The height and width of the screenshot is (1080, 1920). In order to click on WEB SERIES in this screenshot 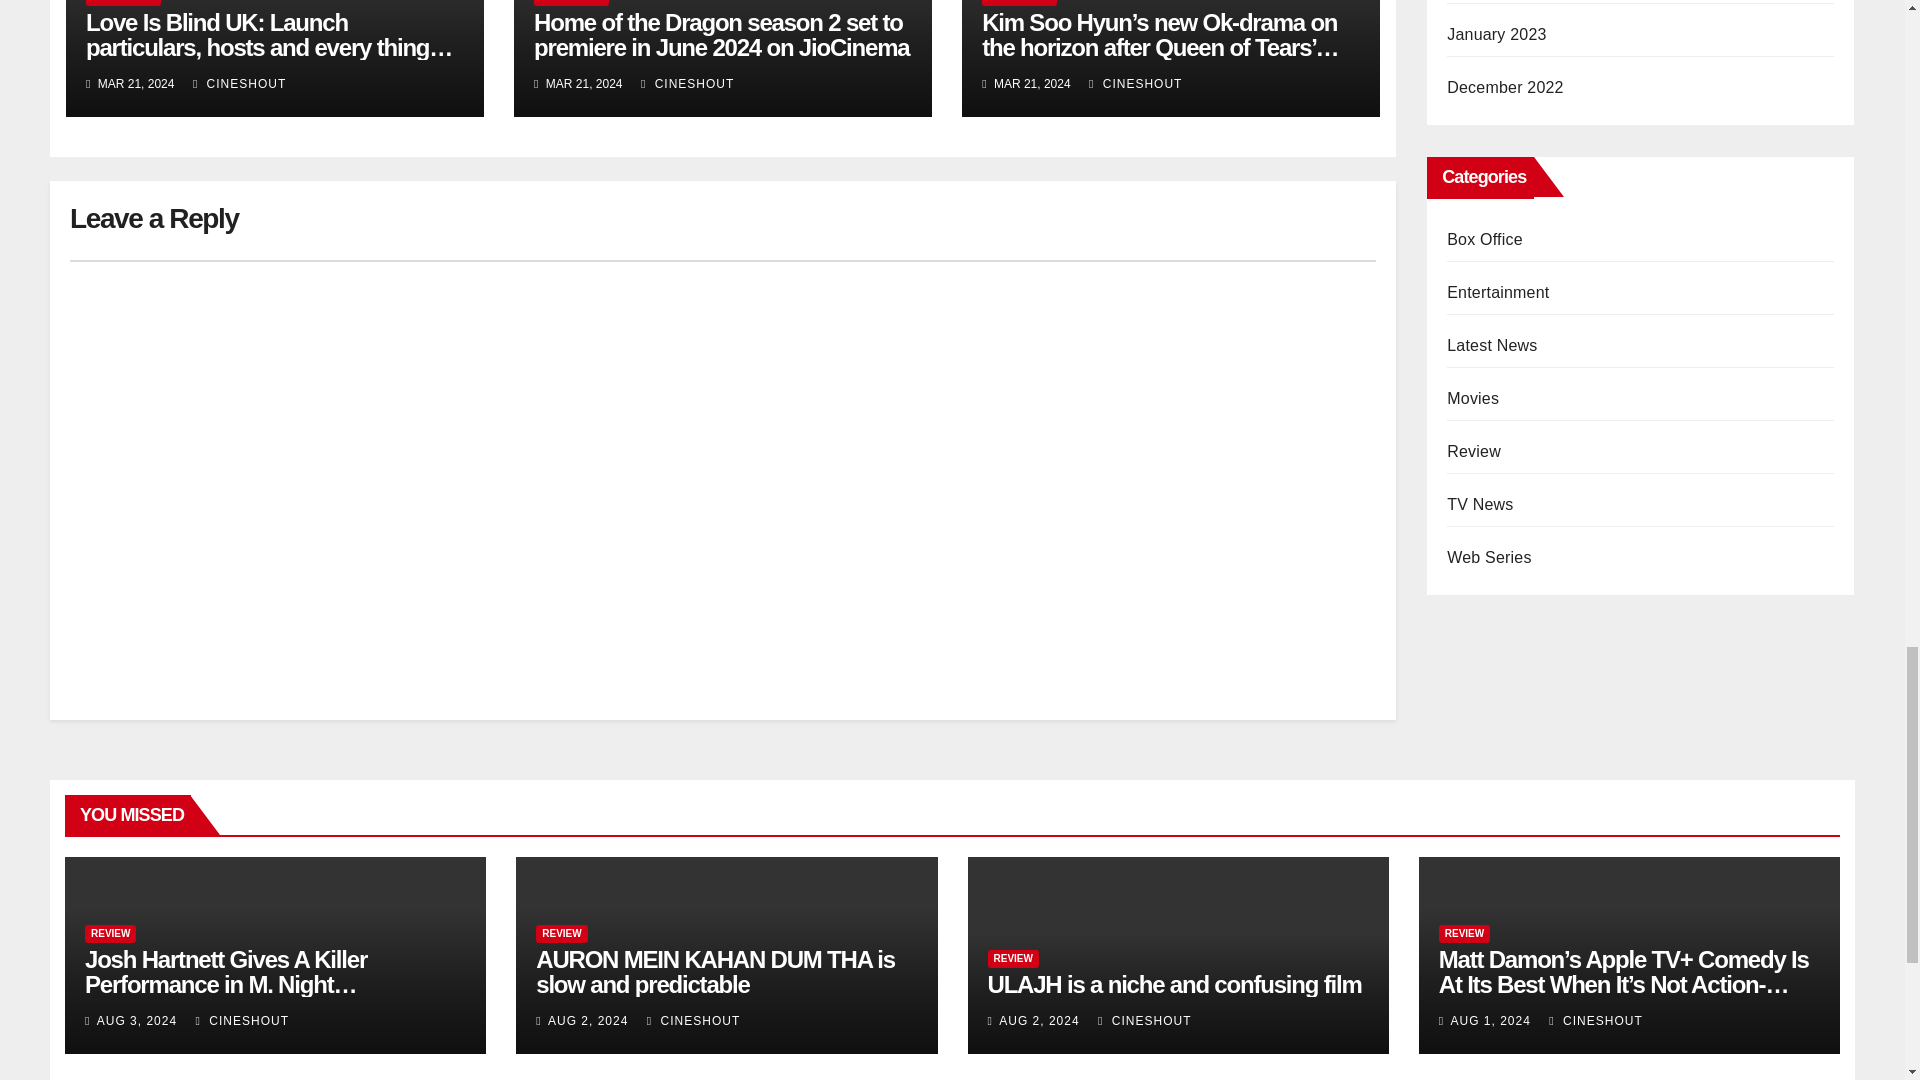, I will do `click(570, 3)`.